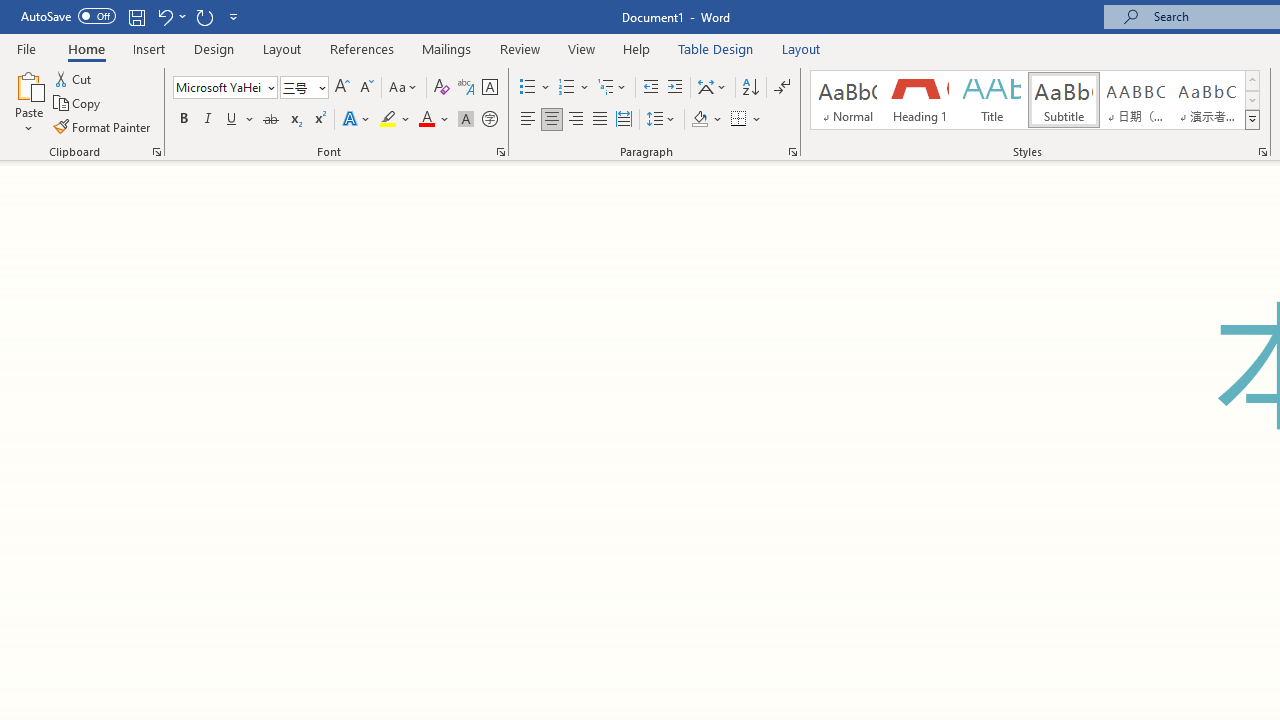 The image size is (1280, 720). Describe the element at coordinates (920, 100) in the screenshot. I see `Heading 1` at that location.